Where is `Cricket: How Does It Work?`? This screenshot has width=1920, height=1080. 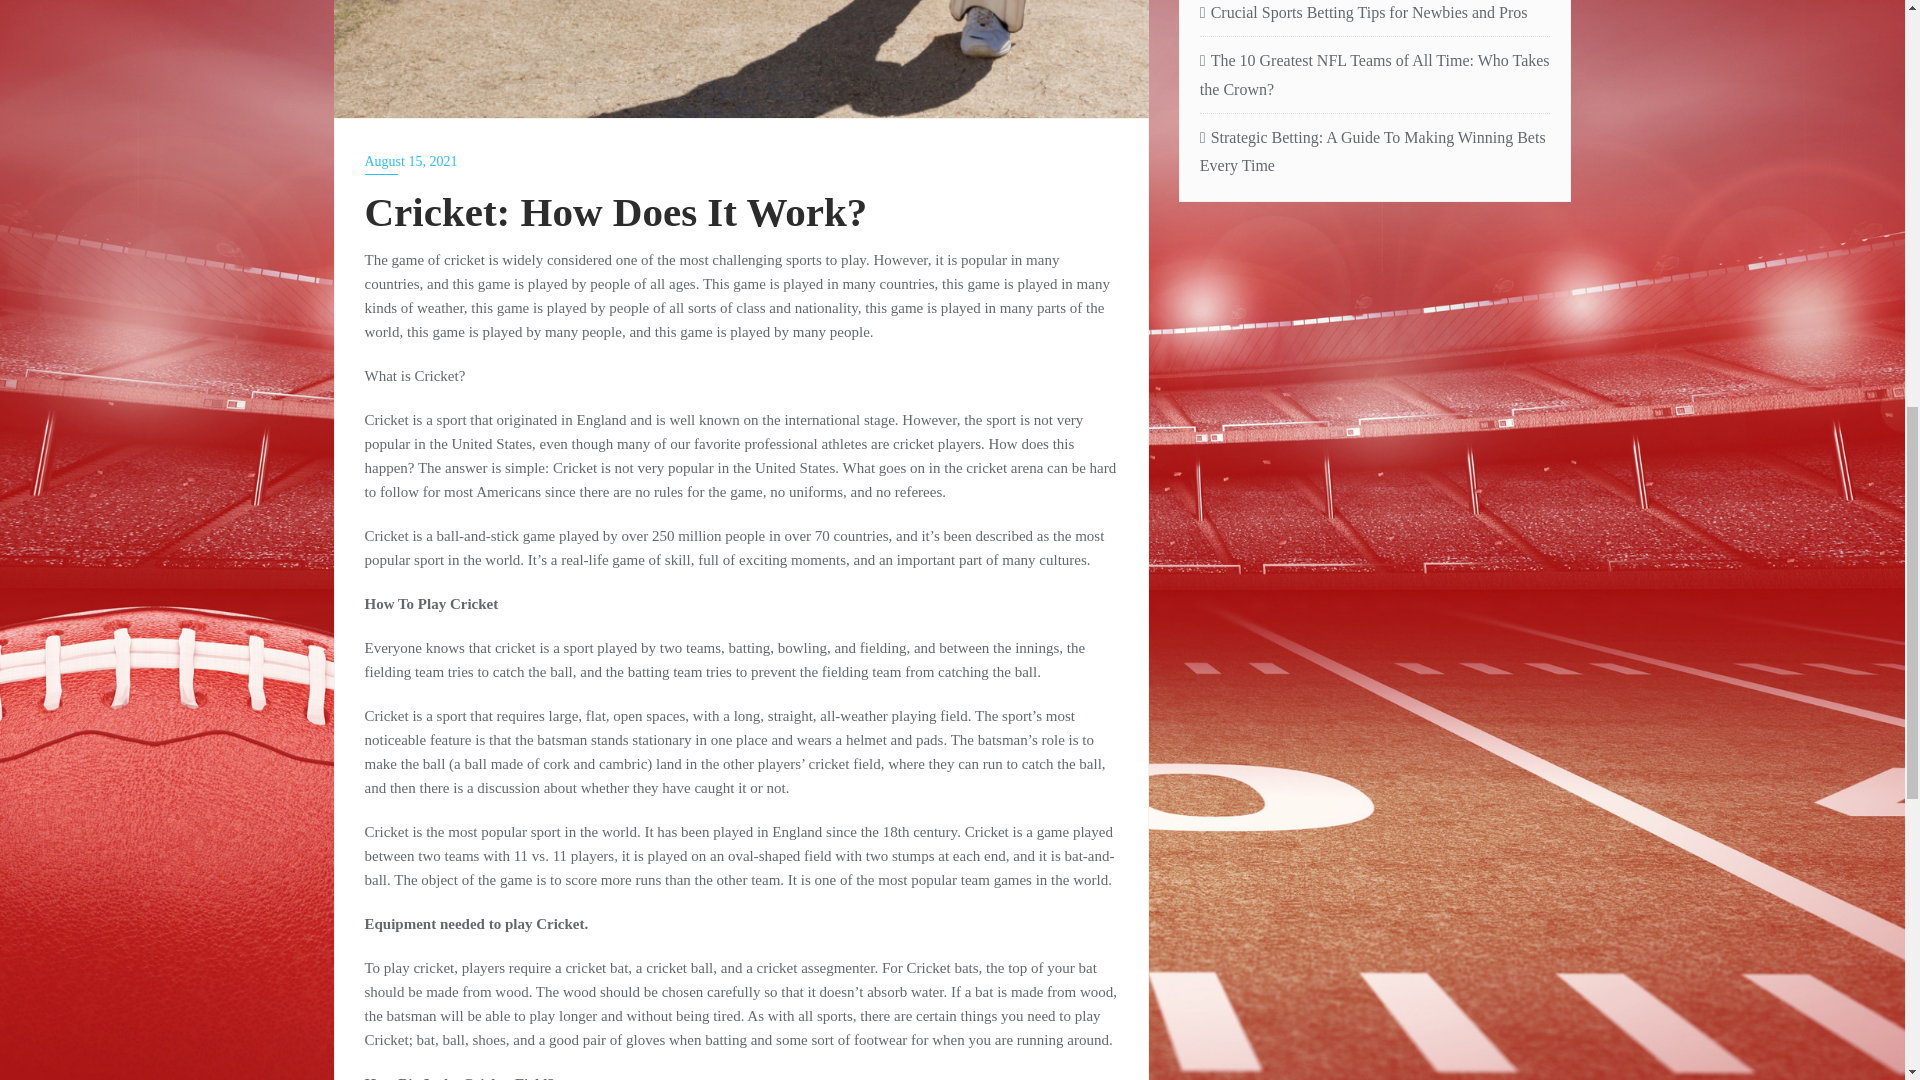
Cricket: How Does It Work? is located at coordinates (741, 58).